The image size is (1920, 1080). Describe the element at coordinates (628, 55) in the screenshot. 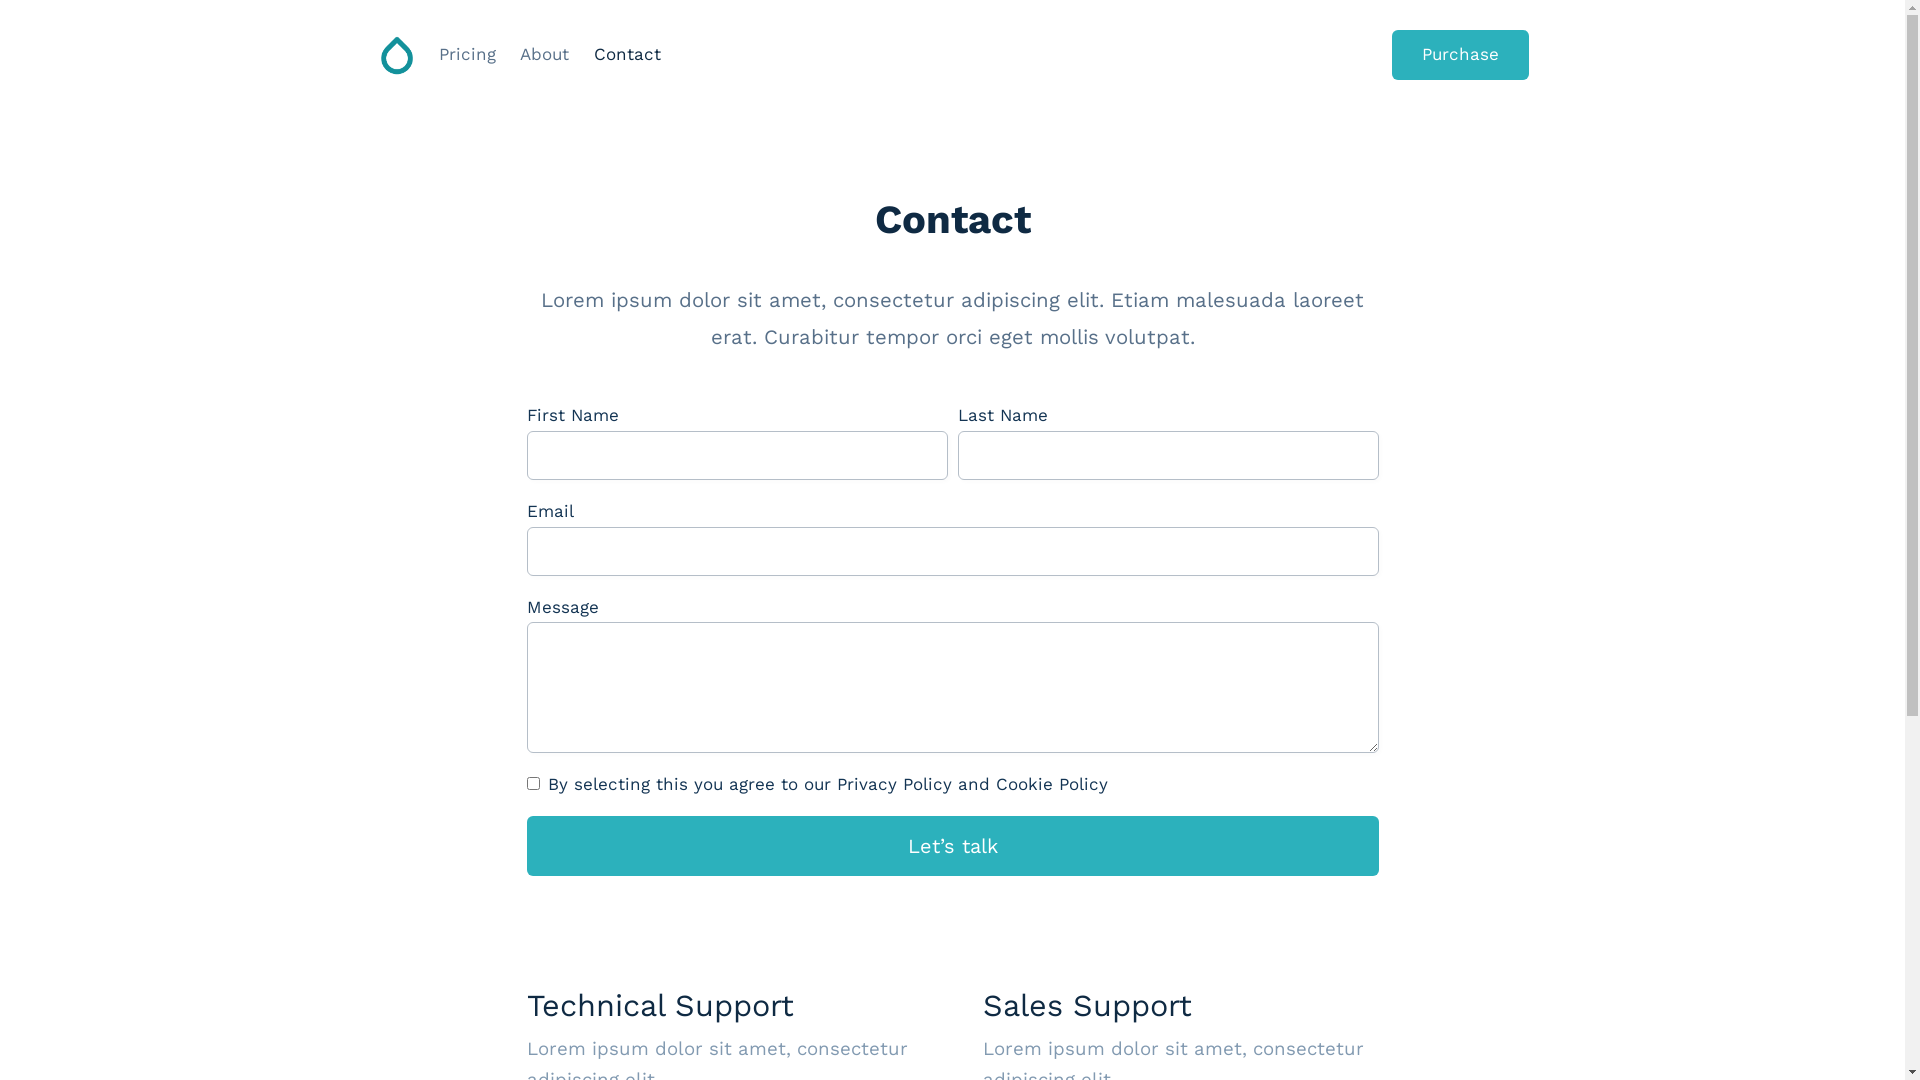

I see `Contact` at that location.